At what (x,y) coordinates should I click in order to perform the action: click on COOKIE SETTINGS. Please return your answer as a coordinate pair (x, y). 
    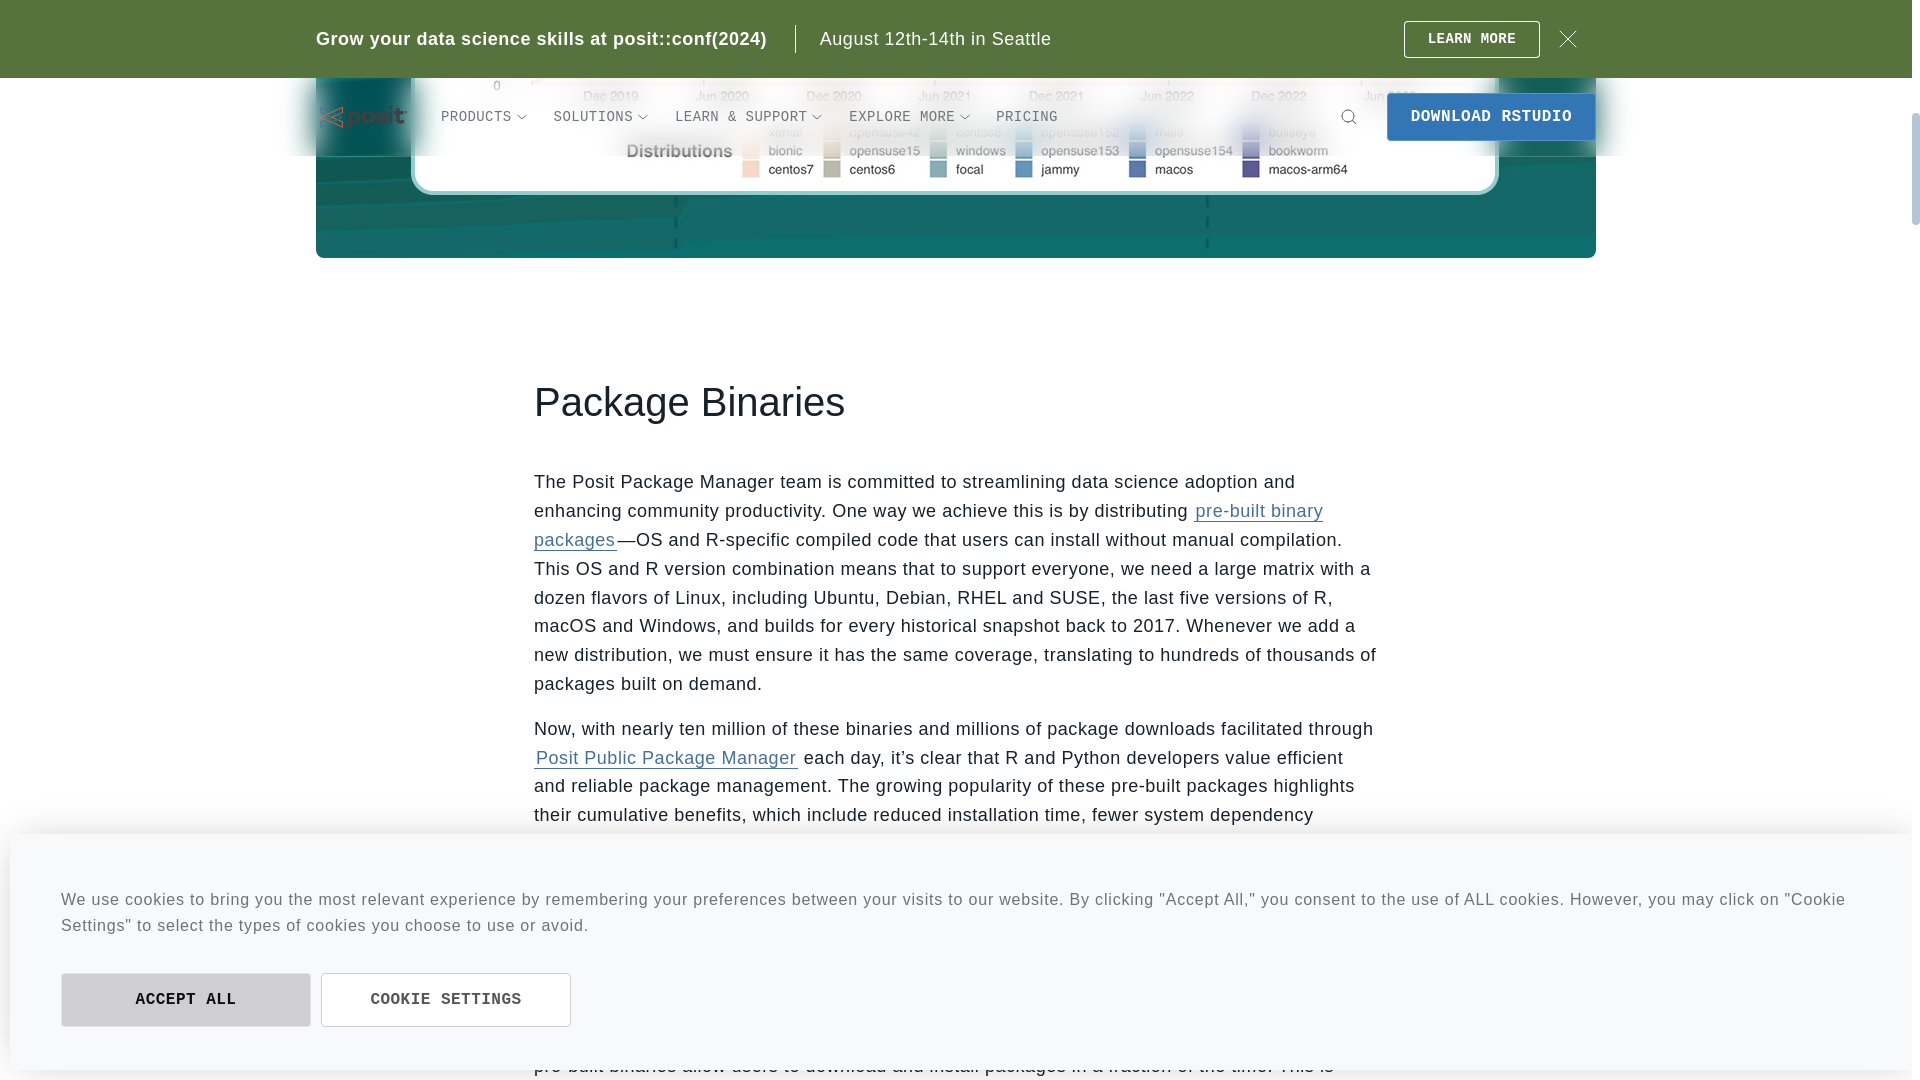
    Looking at the image, I should click on (445, 460).